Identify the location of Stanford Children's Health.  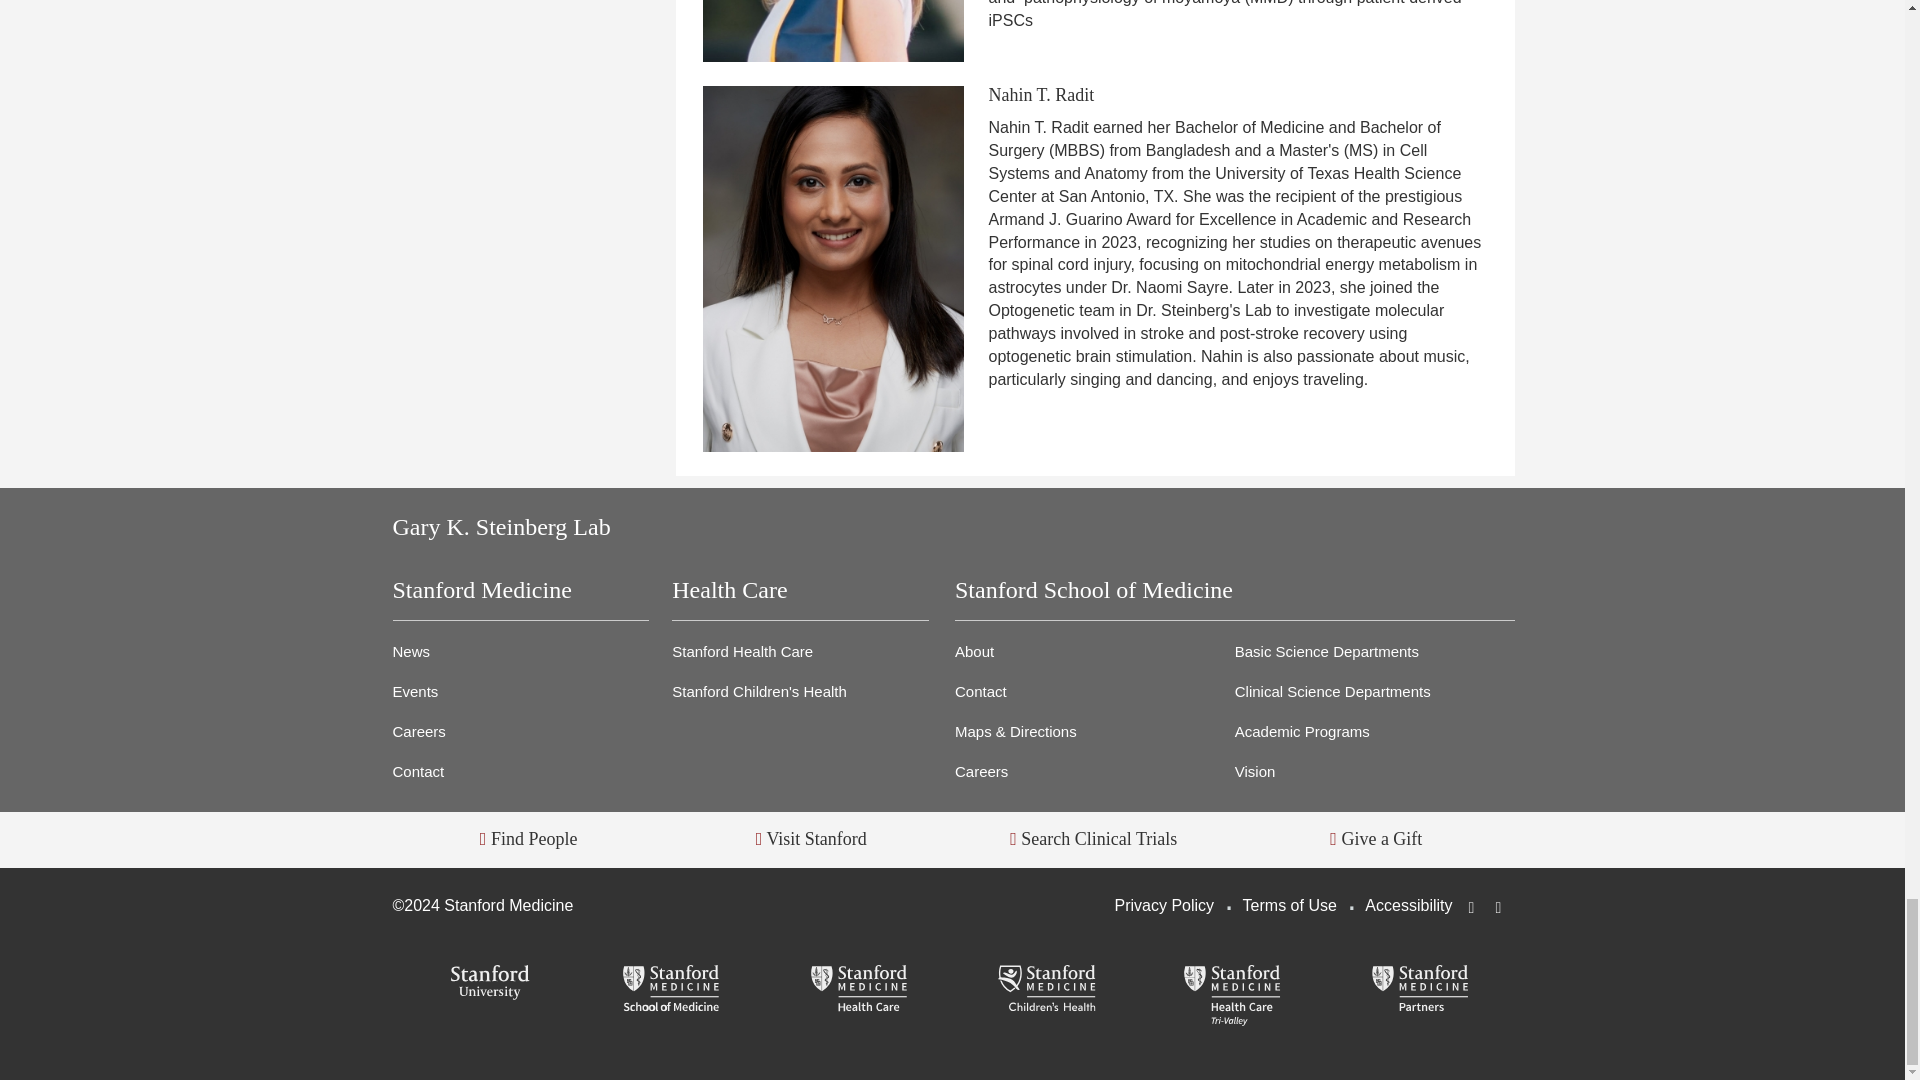
(1046, 990).